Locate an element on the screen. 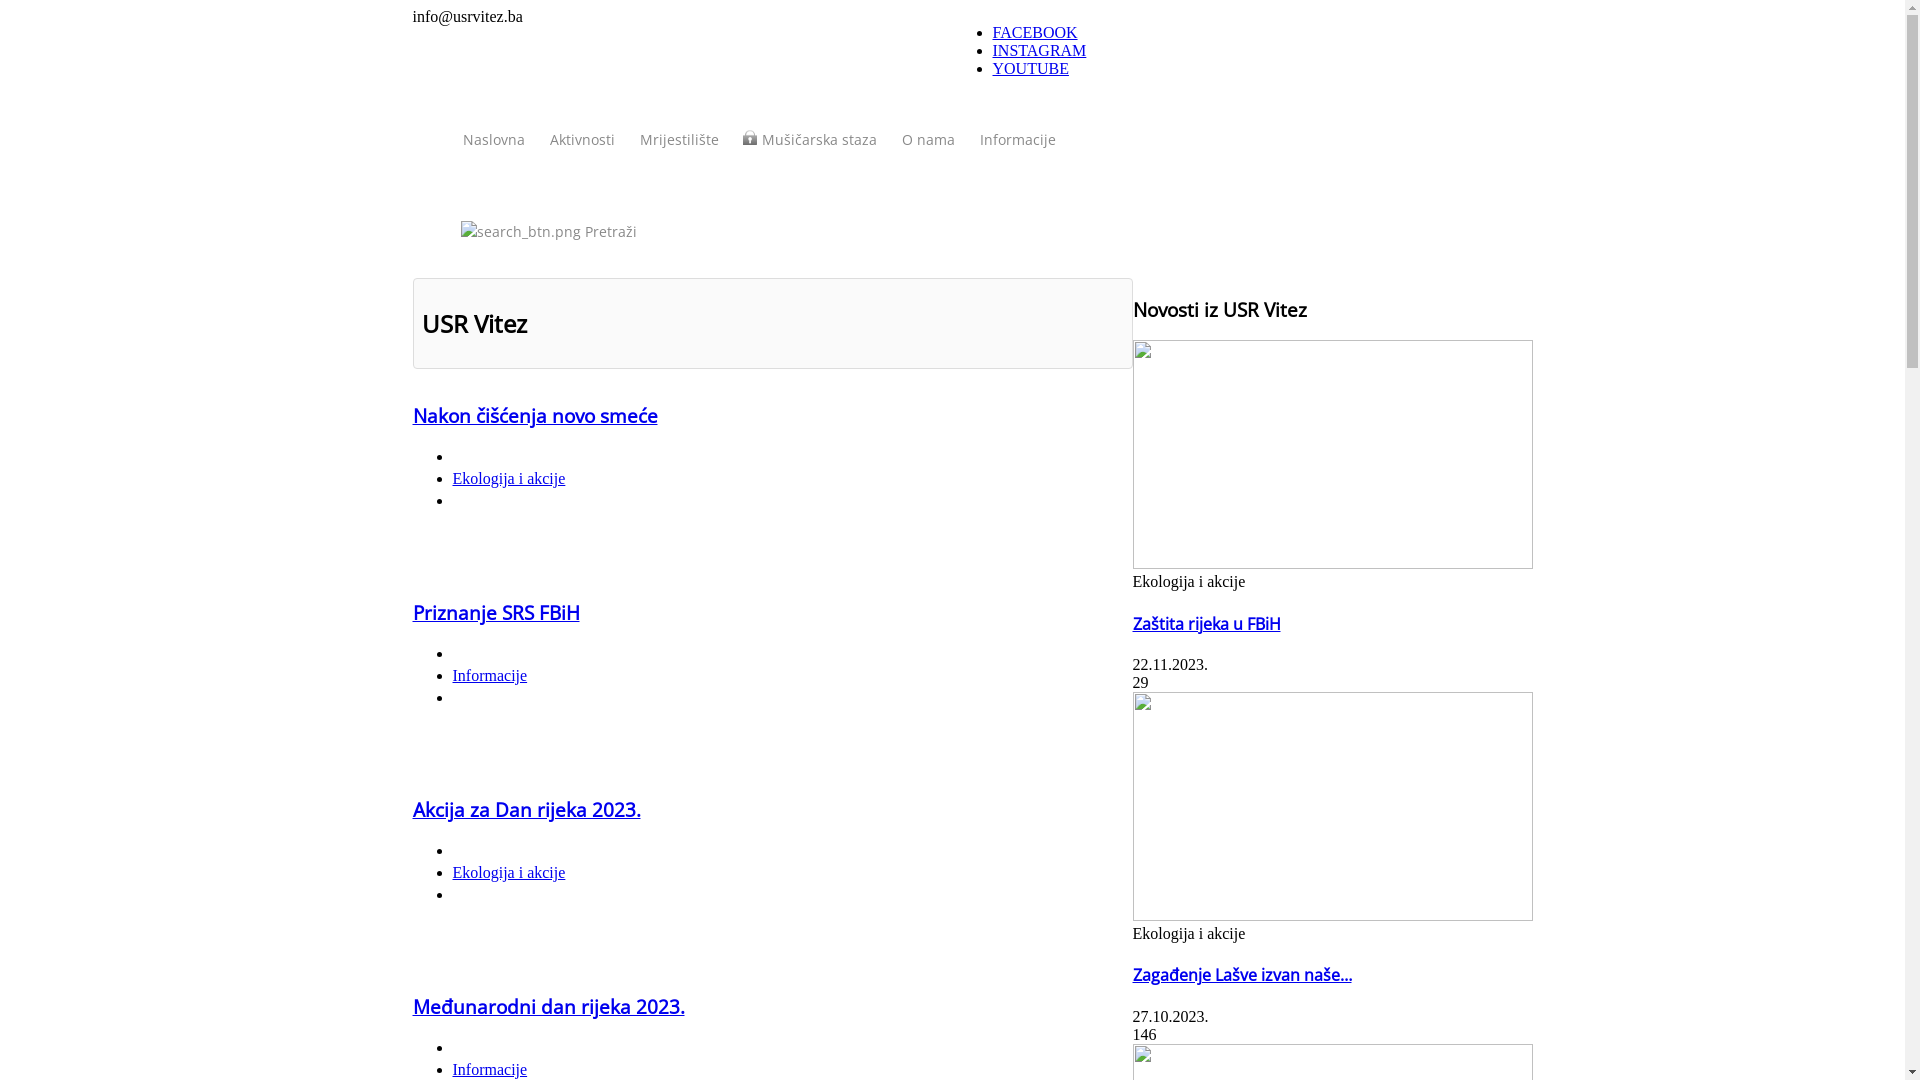  Informacije is located at coordinates (490, 1070).